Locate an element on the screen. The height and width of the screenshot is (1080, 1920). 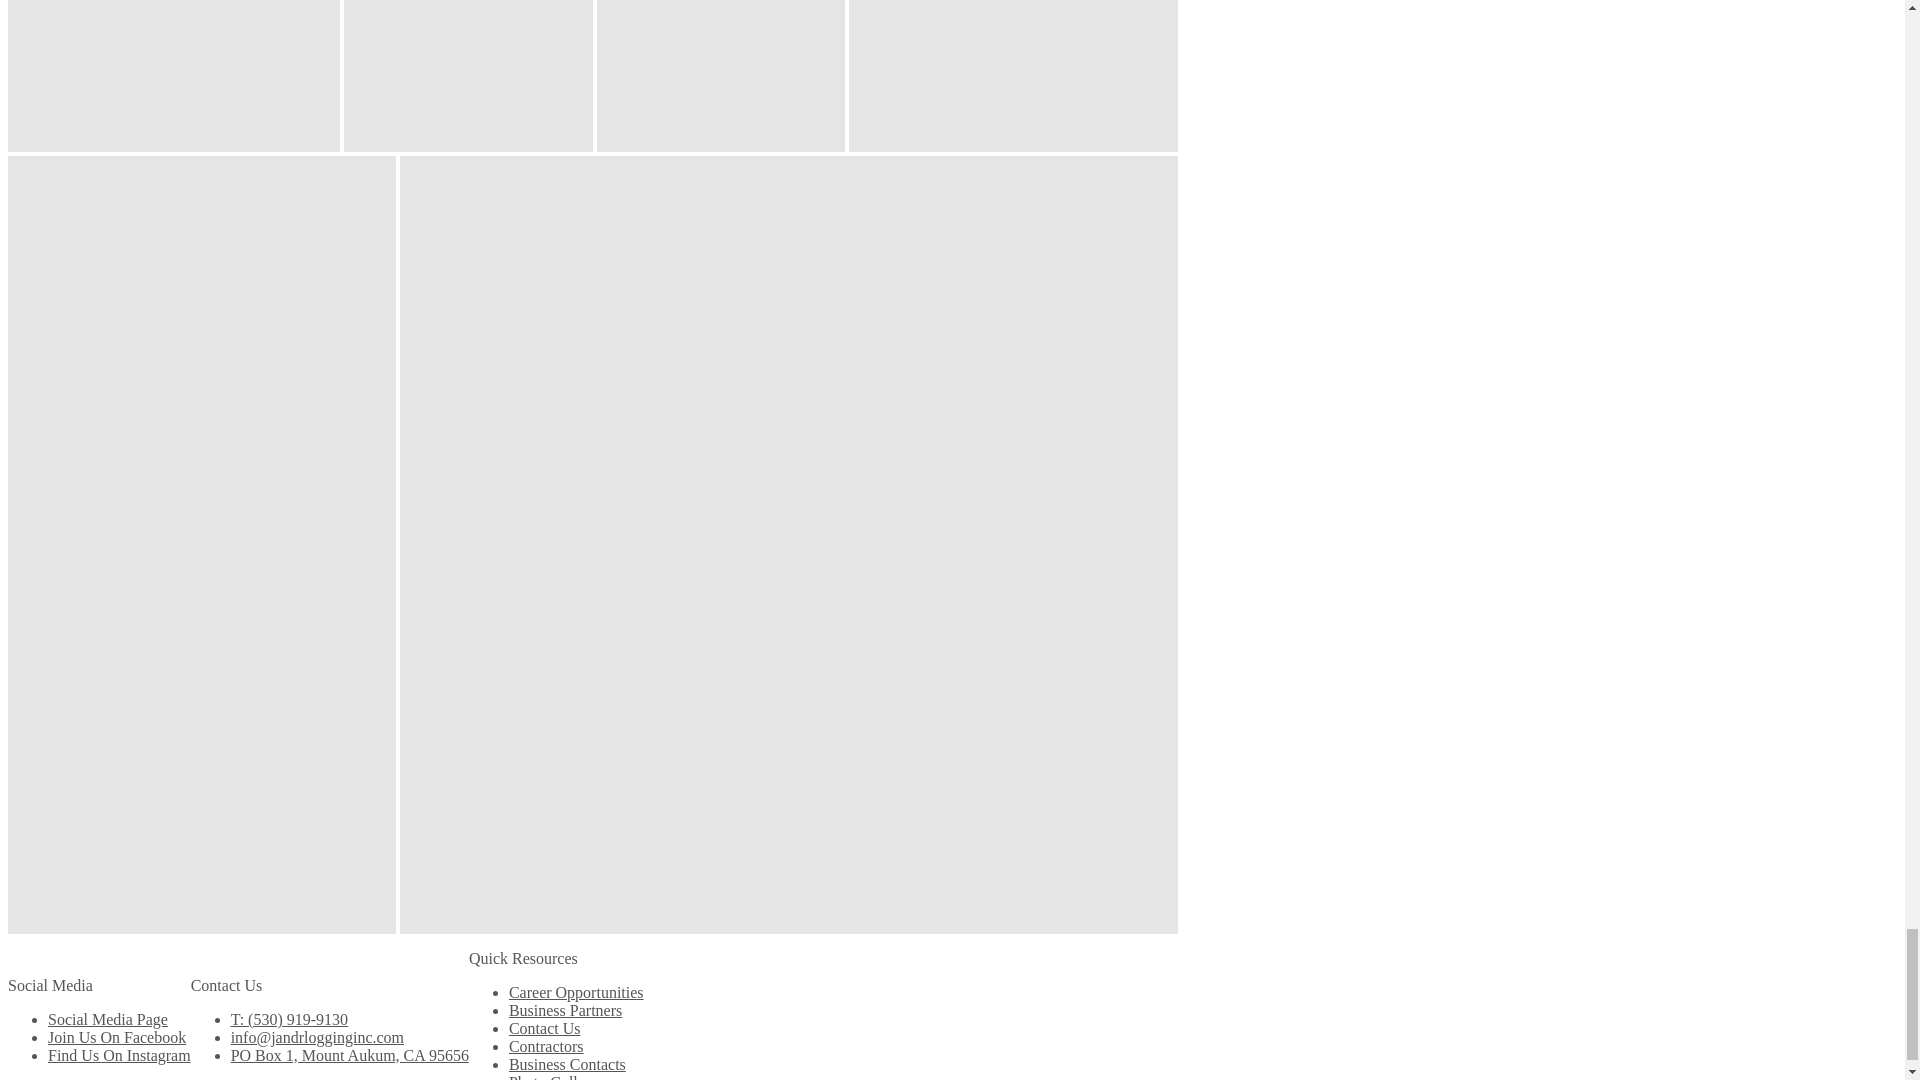
Career Opportunities is located at coordinates (576, 992).